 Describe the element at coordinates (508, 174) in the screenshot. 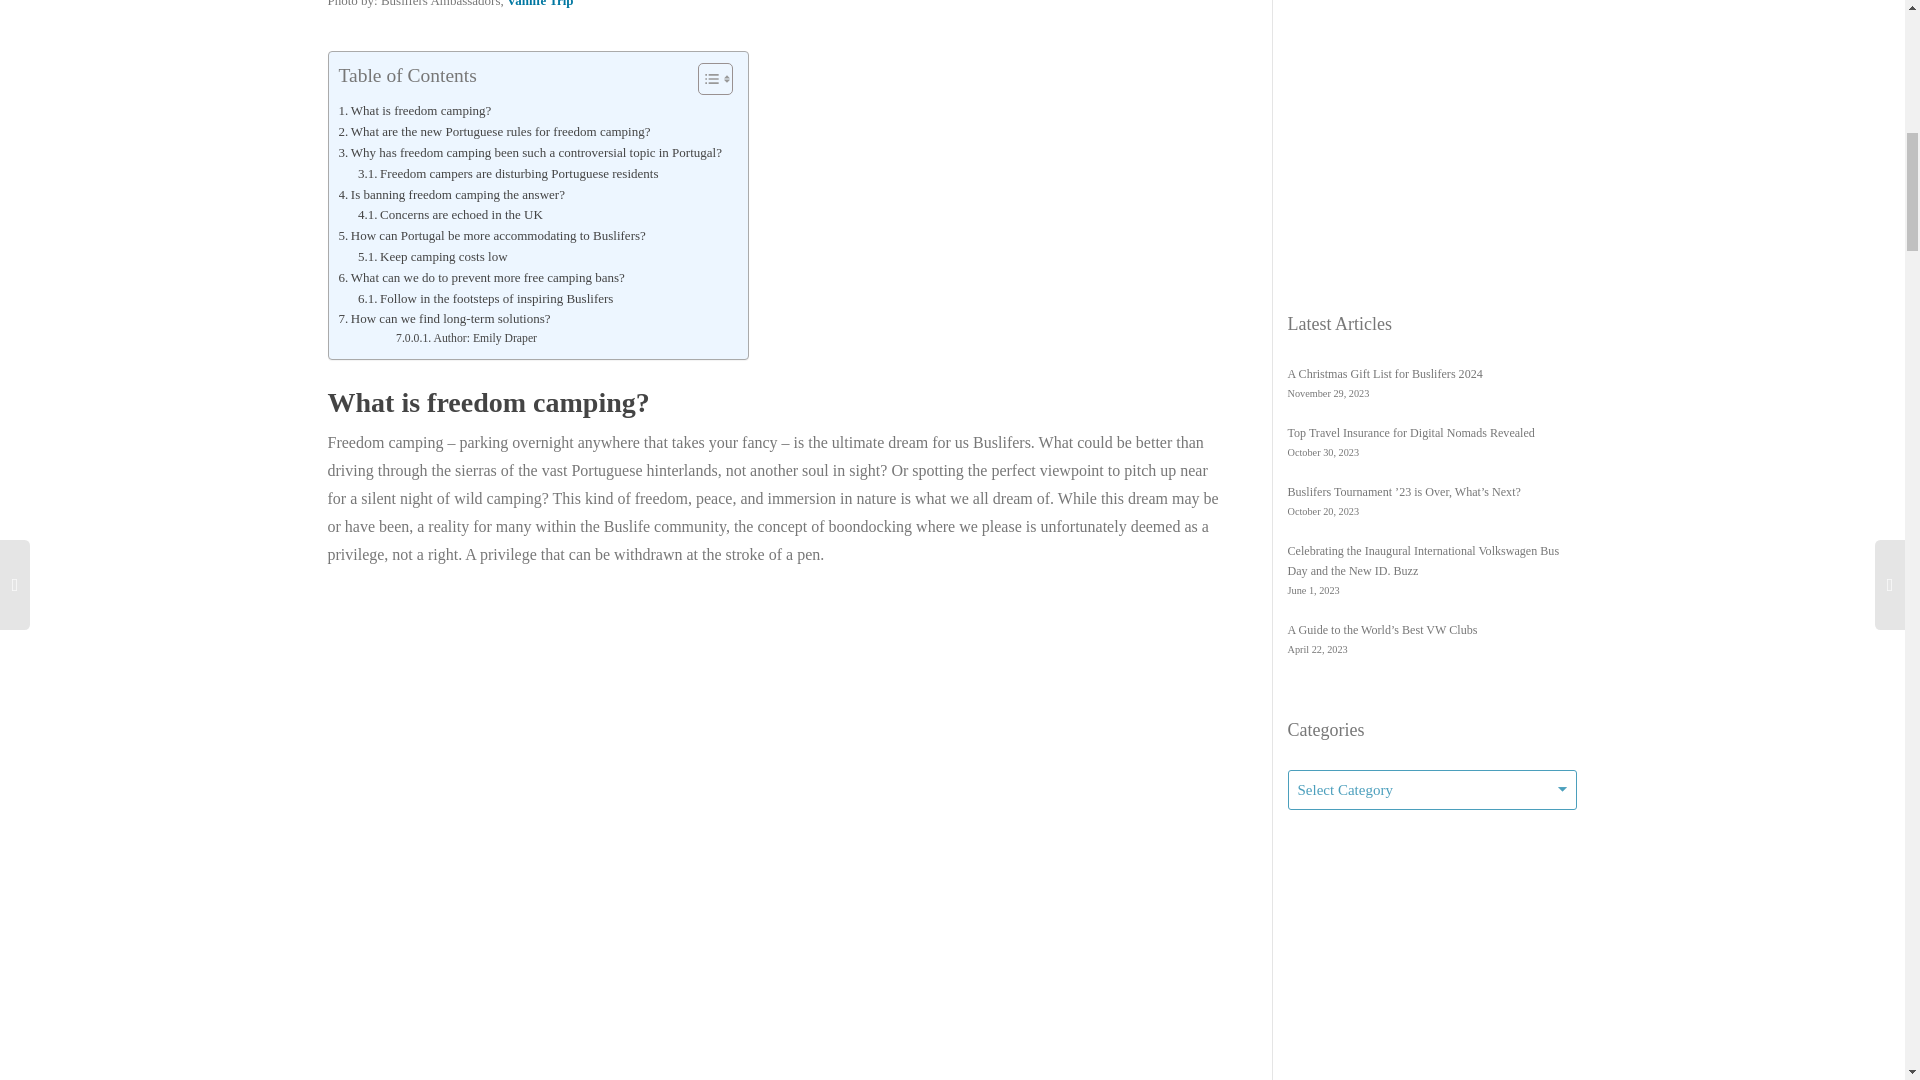

I see `Freedom campers are disturbing Portuguese residents` at that location.